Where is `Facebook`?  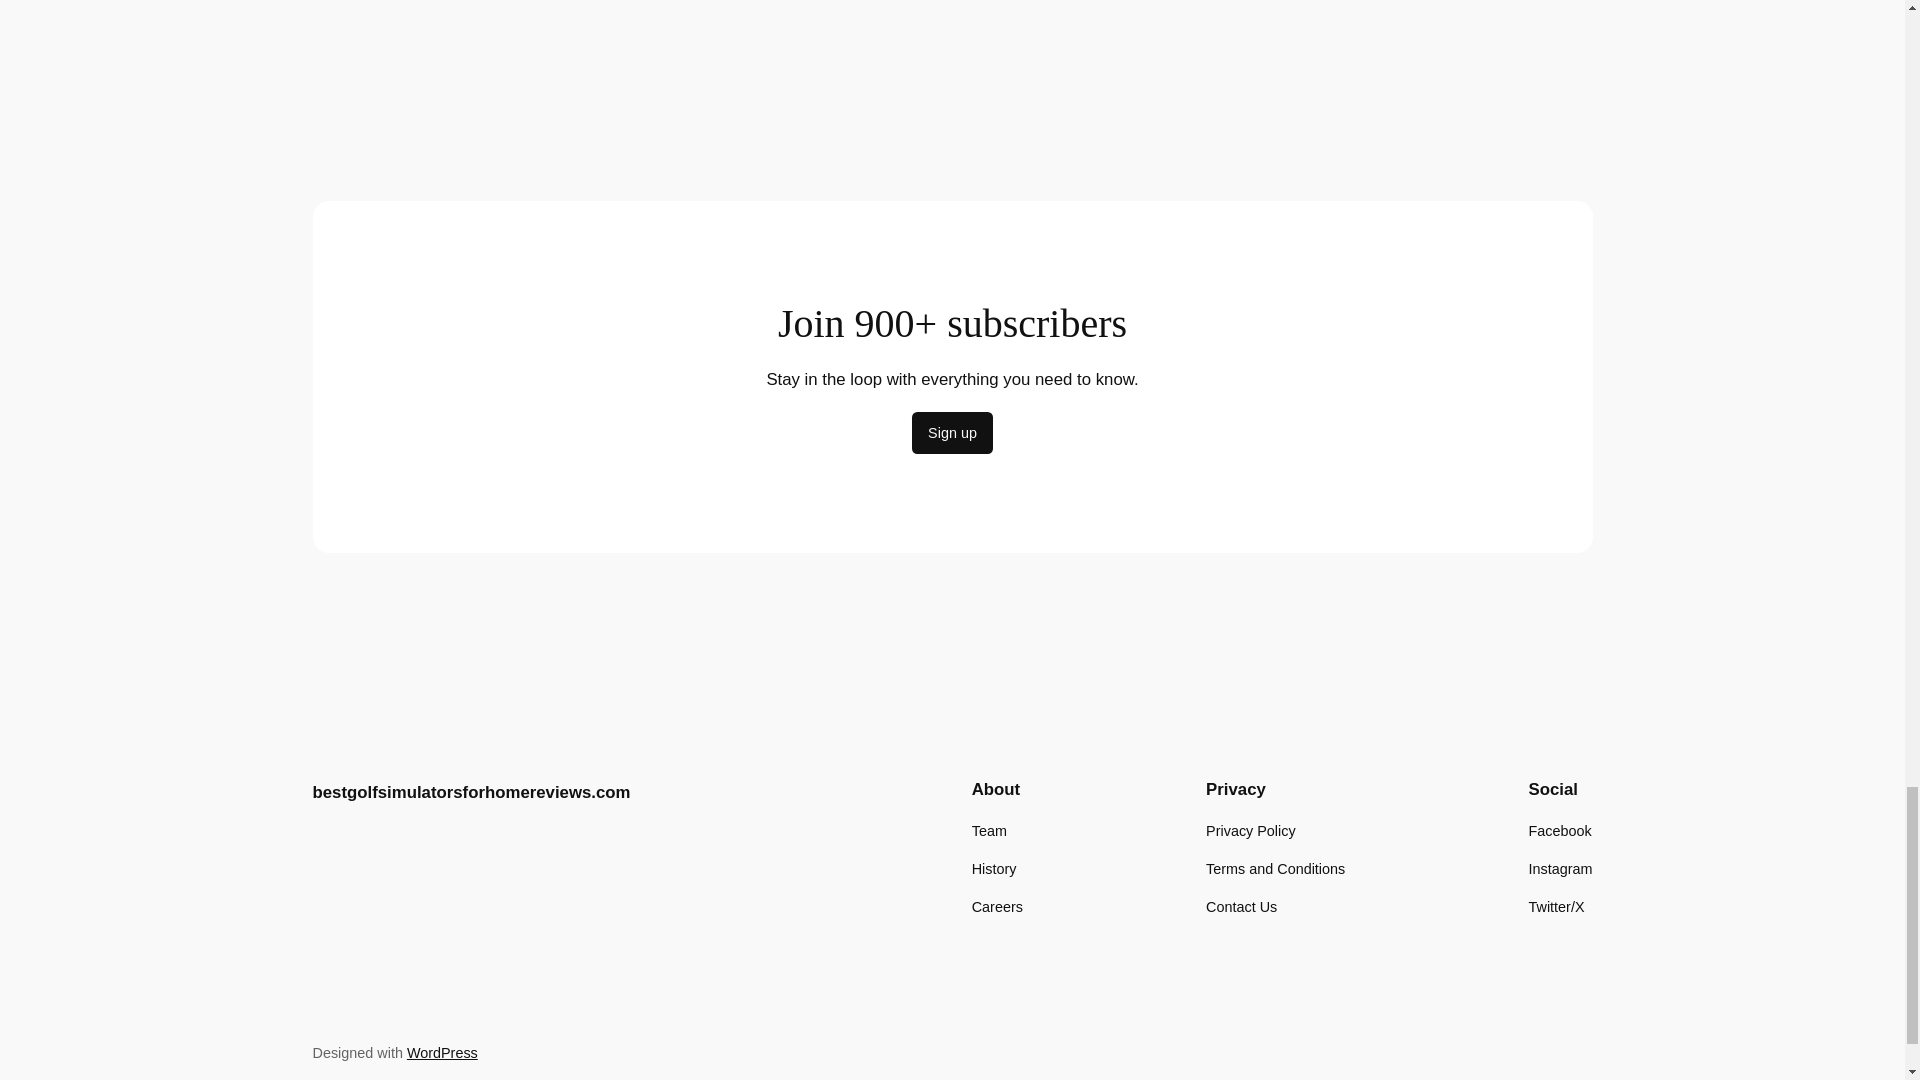 Facebook is located at coordinates (1560, 830).